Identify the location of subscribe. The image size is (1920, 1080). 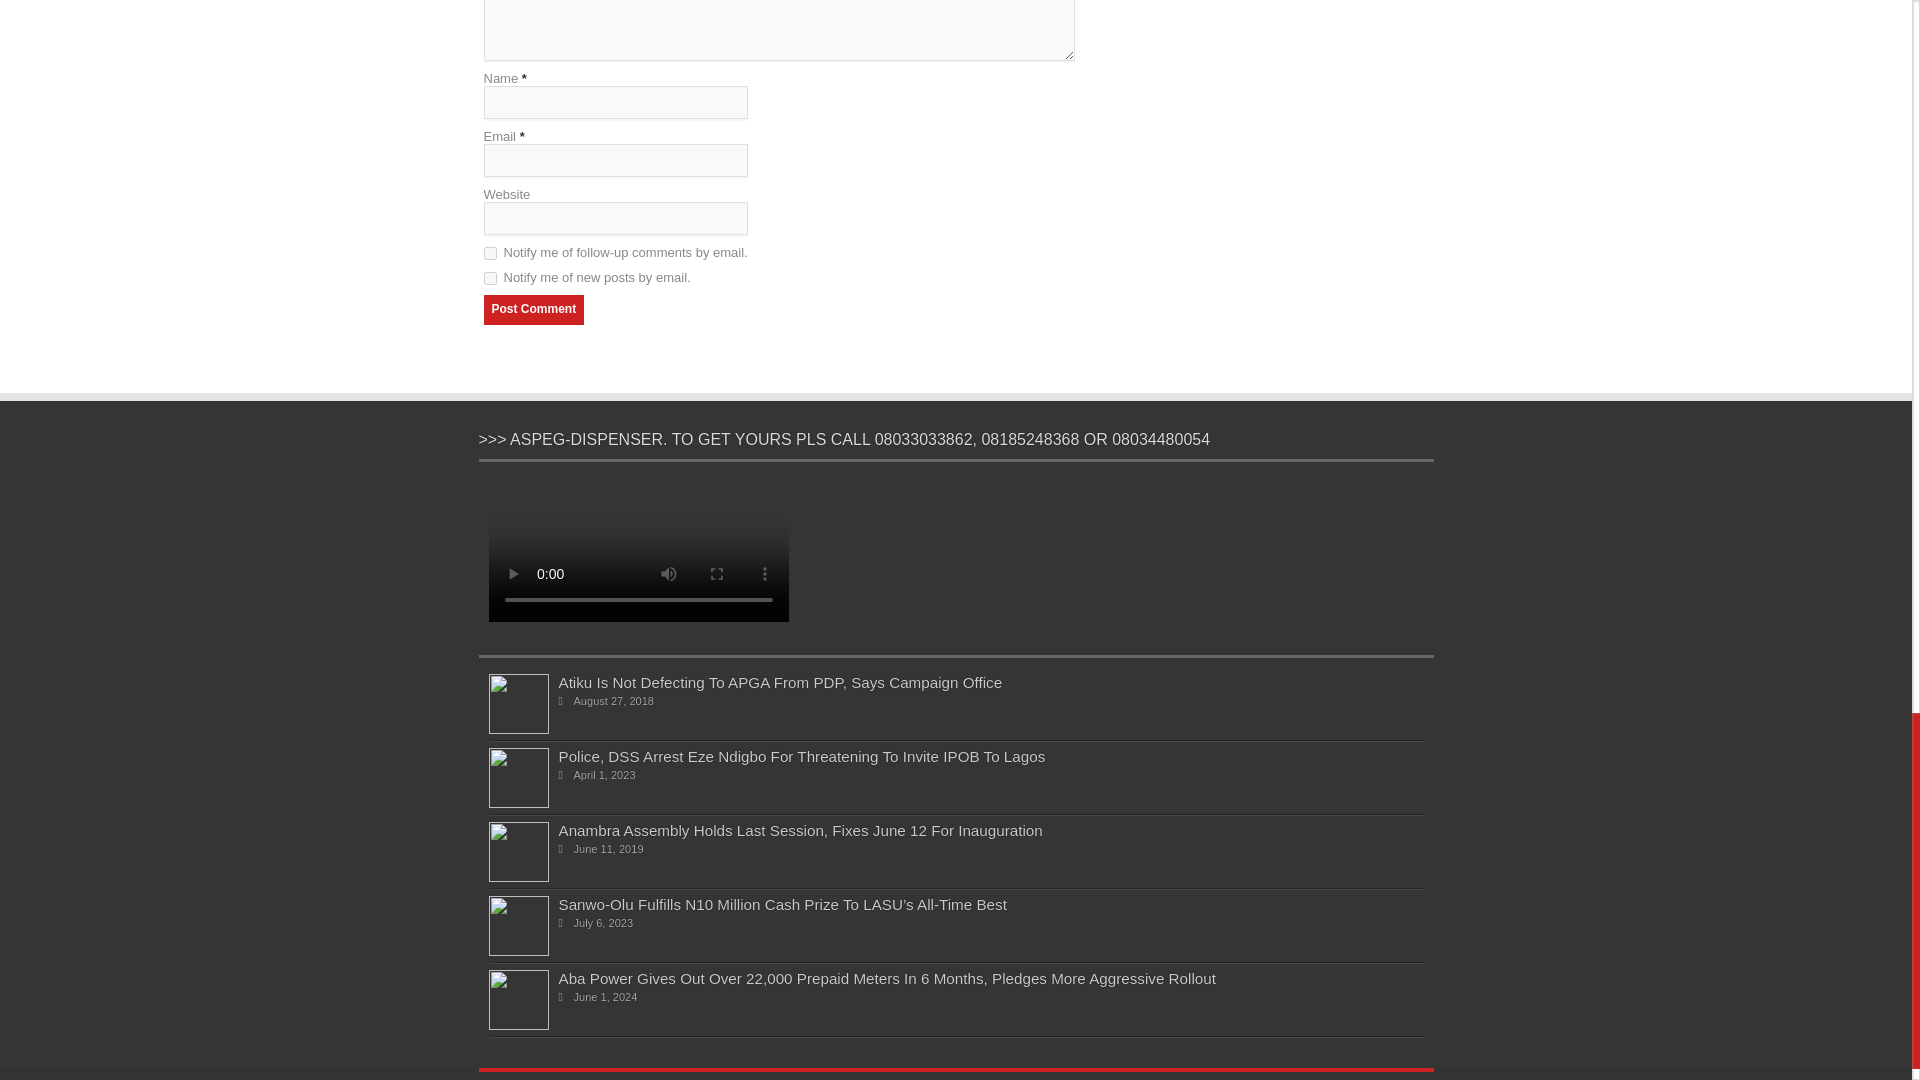
(490, 254).